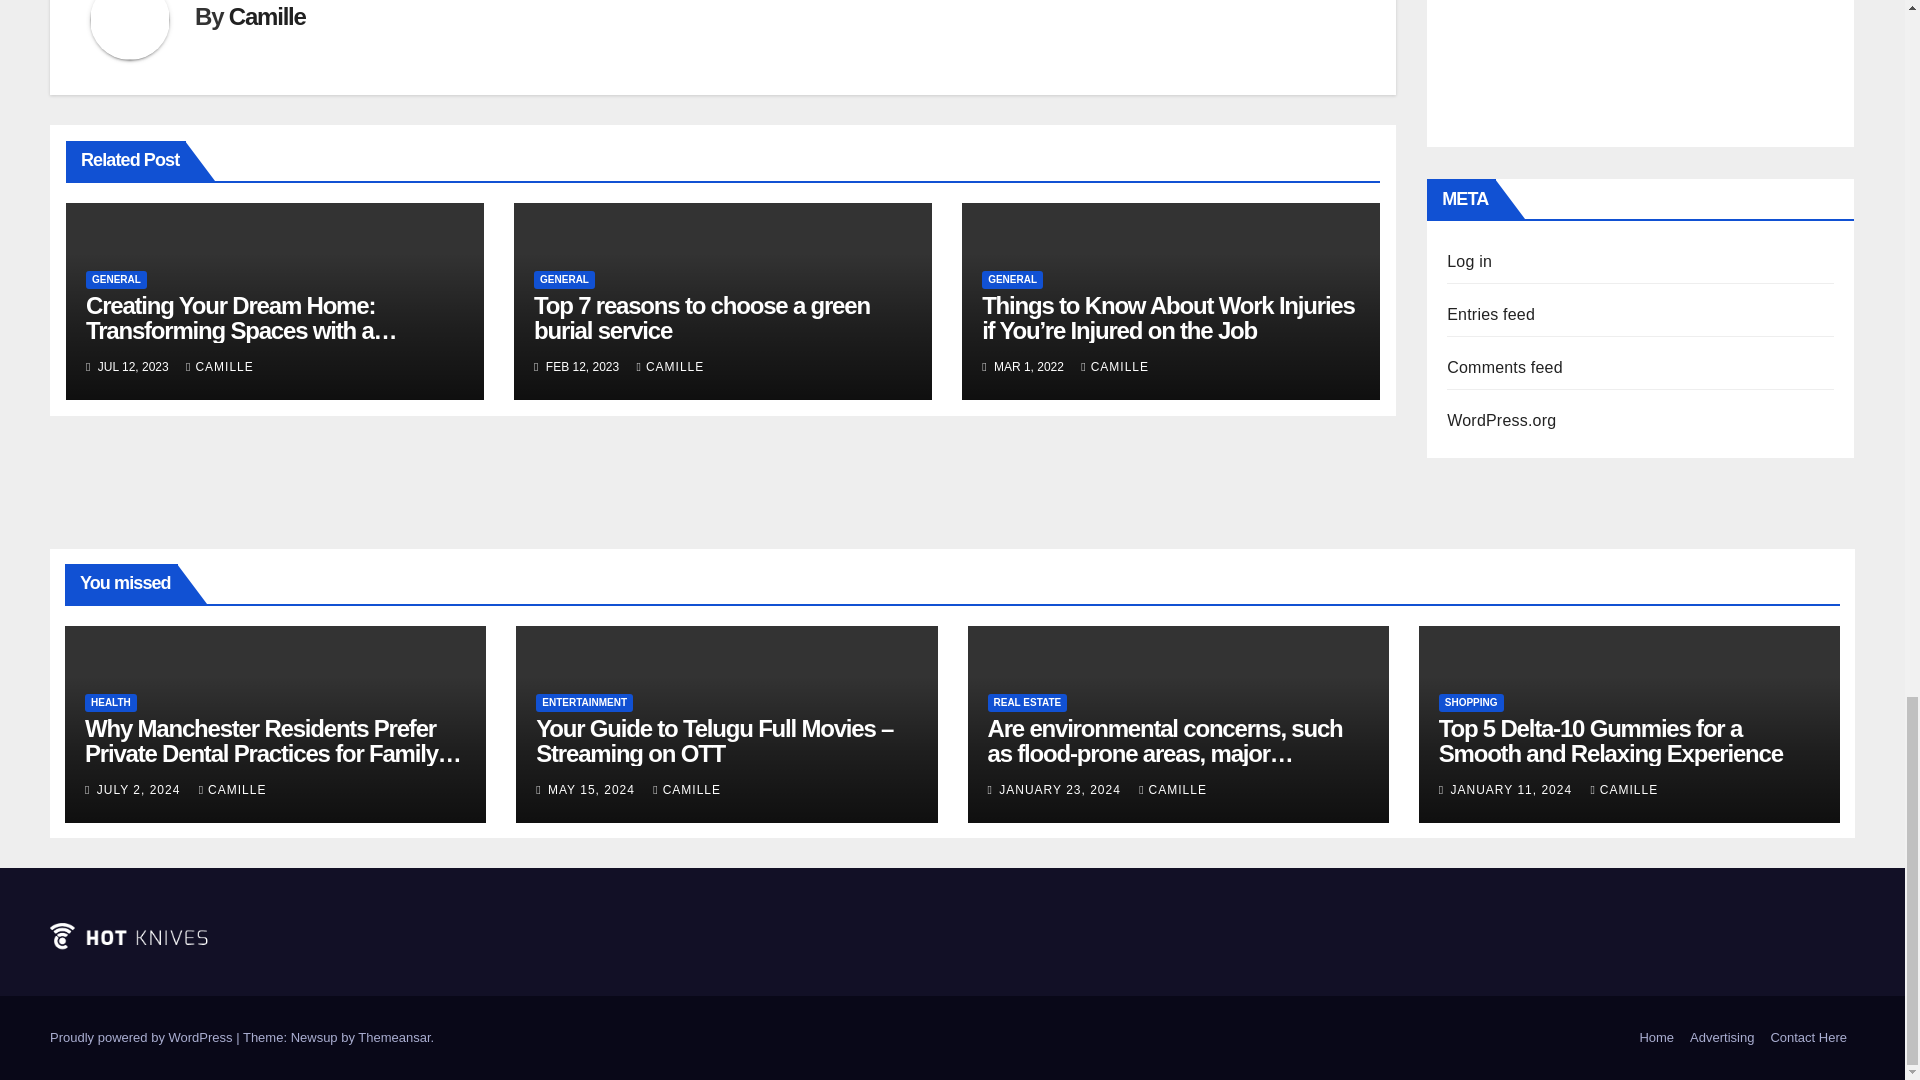 The height and width of the screenshot is (1080, 1920). Describe the element at coordinates (220, 366) in the screenshot. I see `CAMILLE` at that location.